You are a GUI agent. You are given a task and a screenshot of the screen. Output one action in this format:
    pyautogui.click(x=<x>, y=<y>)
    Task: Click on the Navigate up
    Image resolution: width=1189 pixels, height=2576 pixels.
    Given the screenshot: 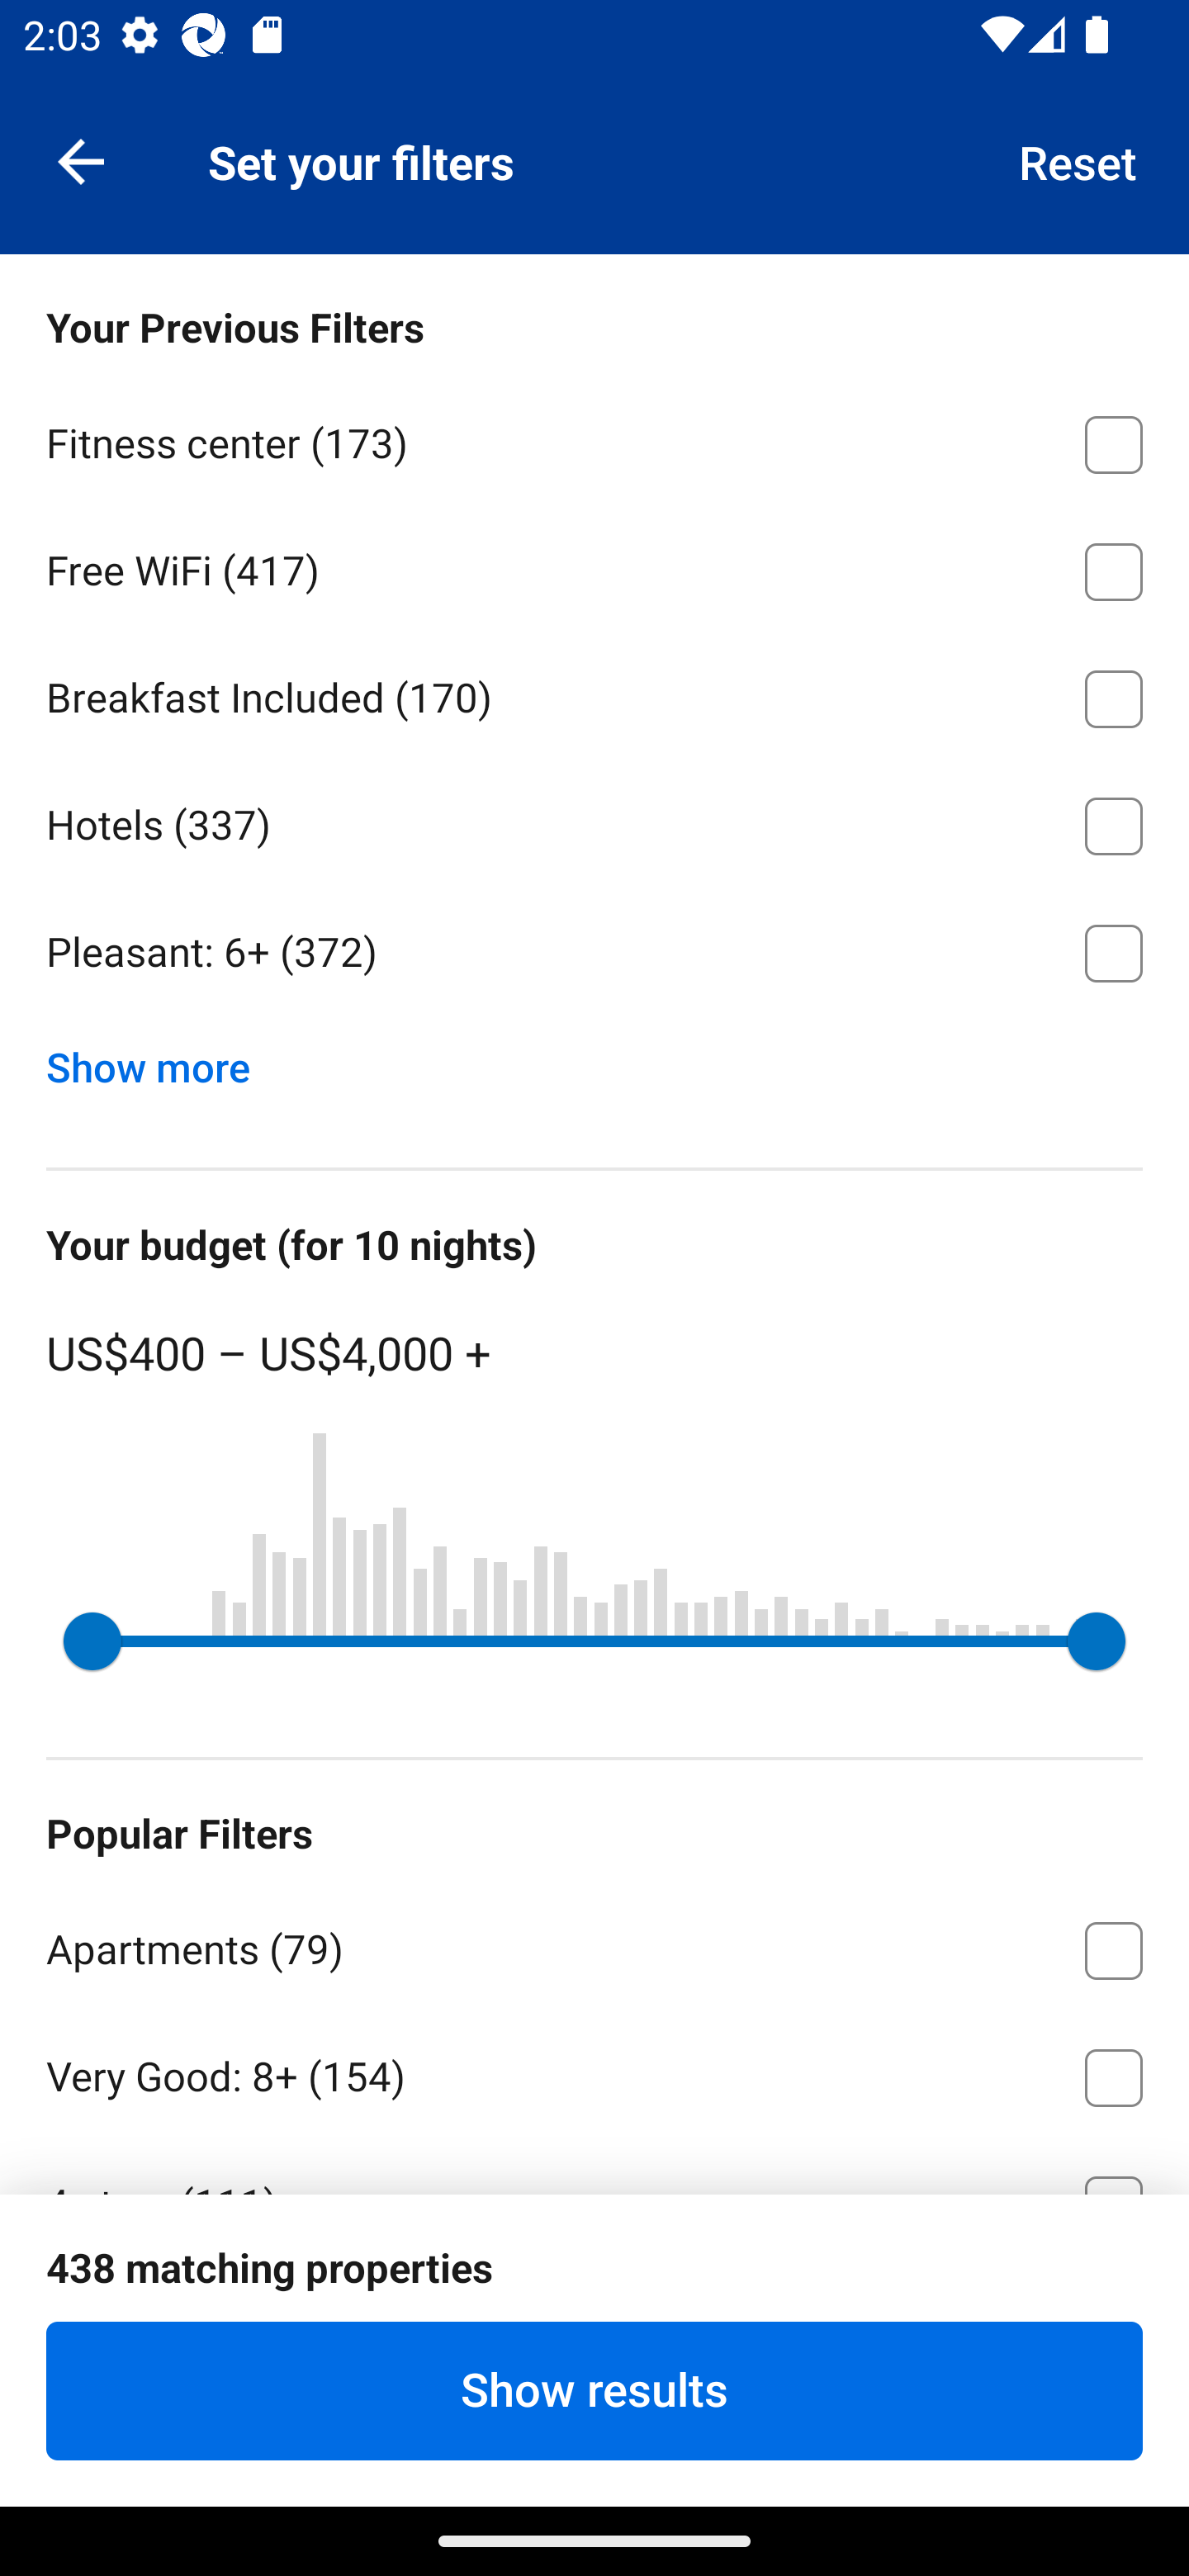 What is the action you would take?
    pyautogui.click(x=81, y=160)
    